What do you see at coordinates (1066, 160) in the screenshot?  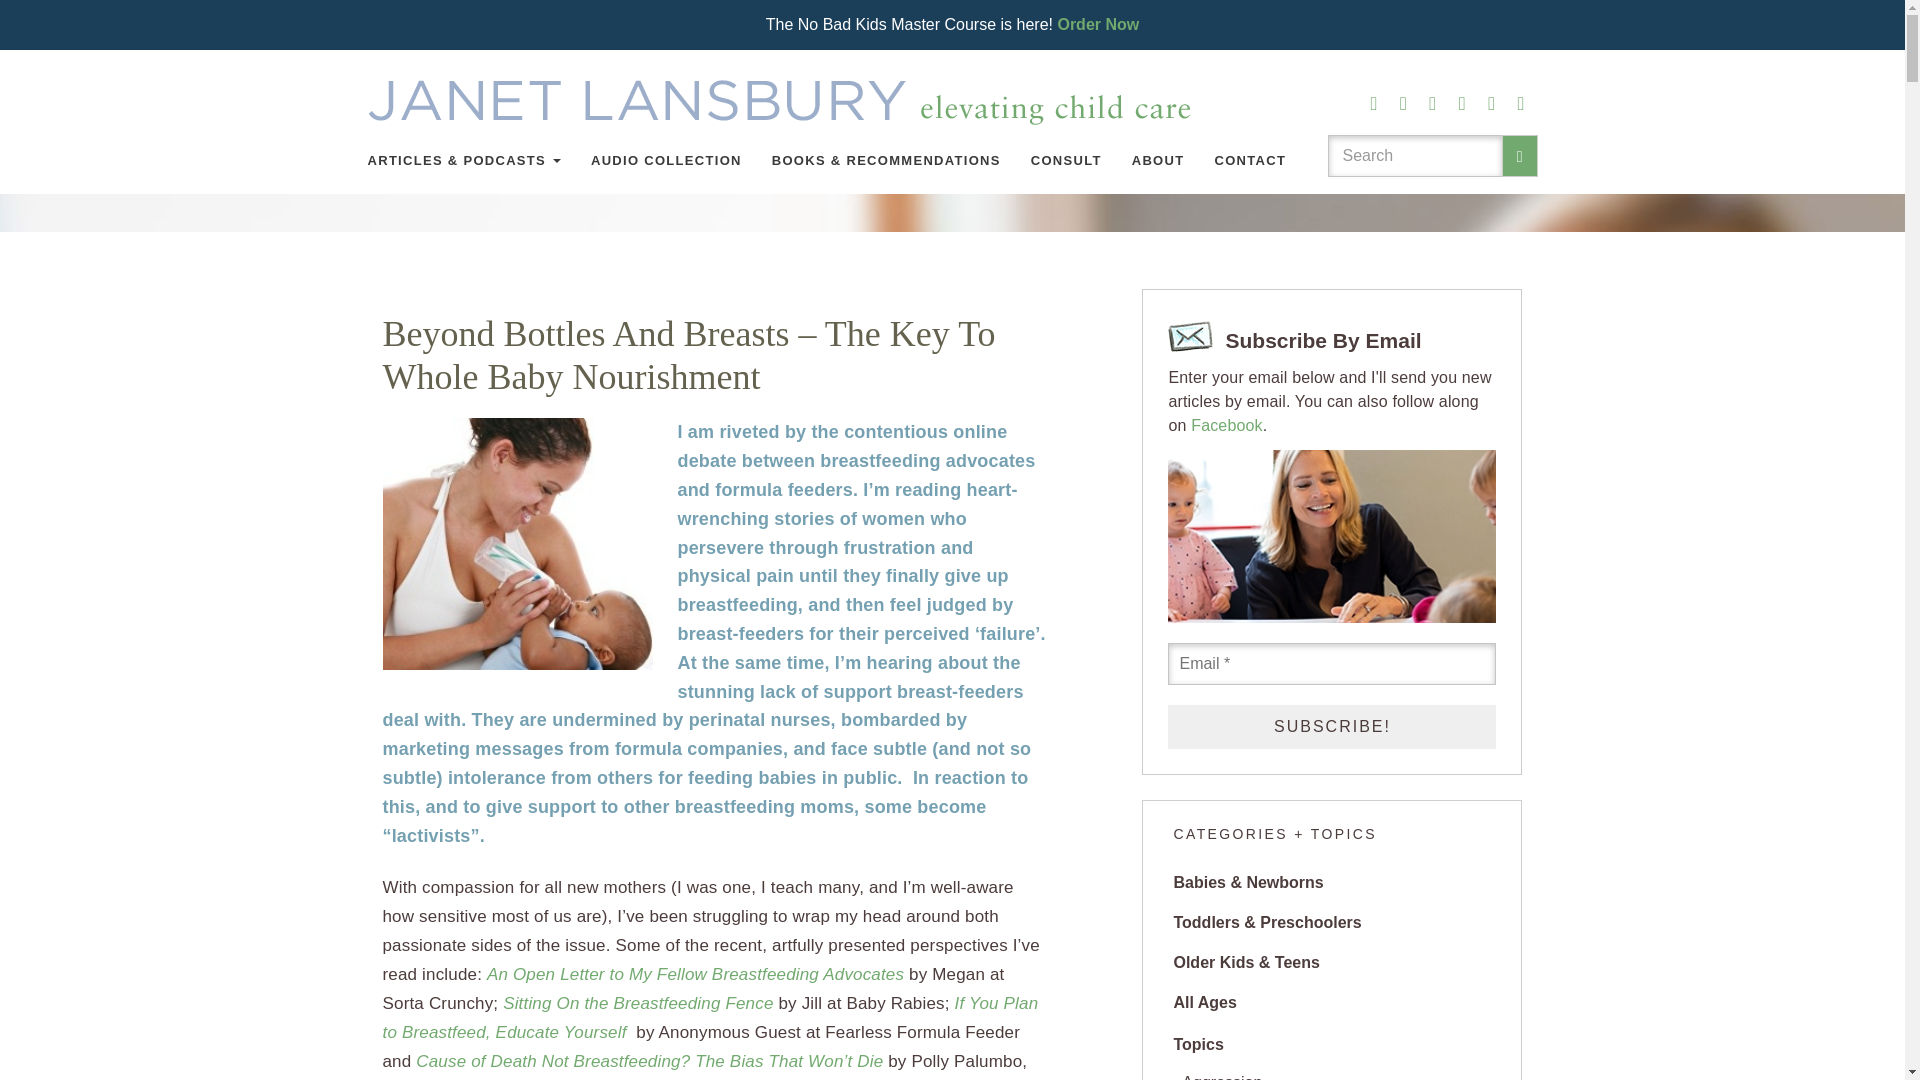 I see `Consult` at bounding box center [1066, 160].